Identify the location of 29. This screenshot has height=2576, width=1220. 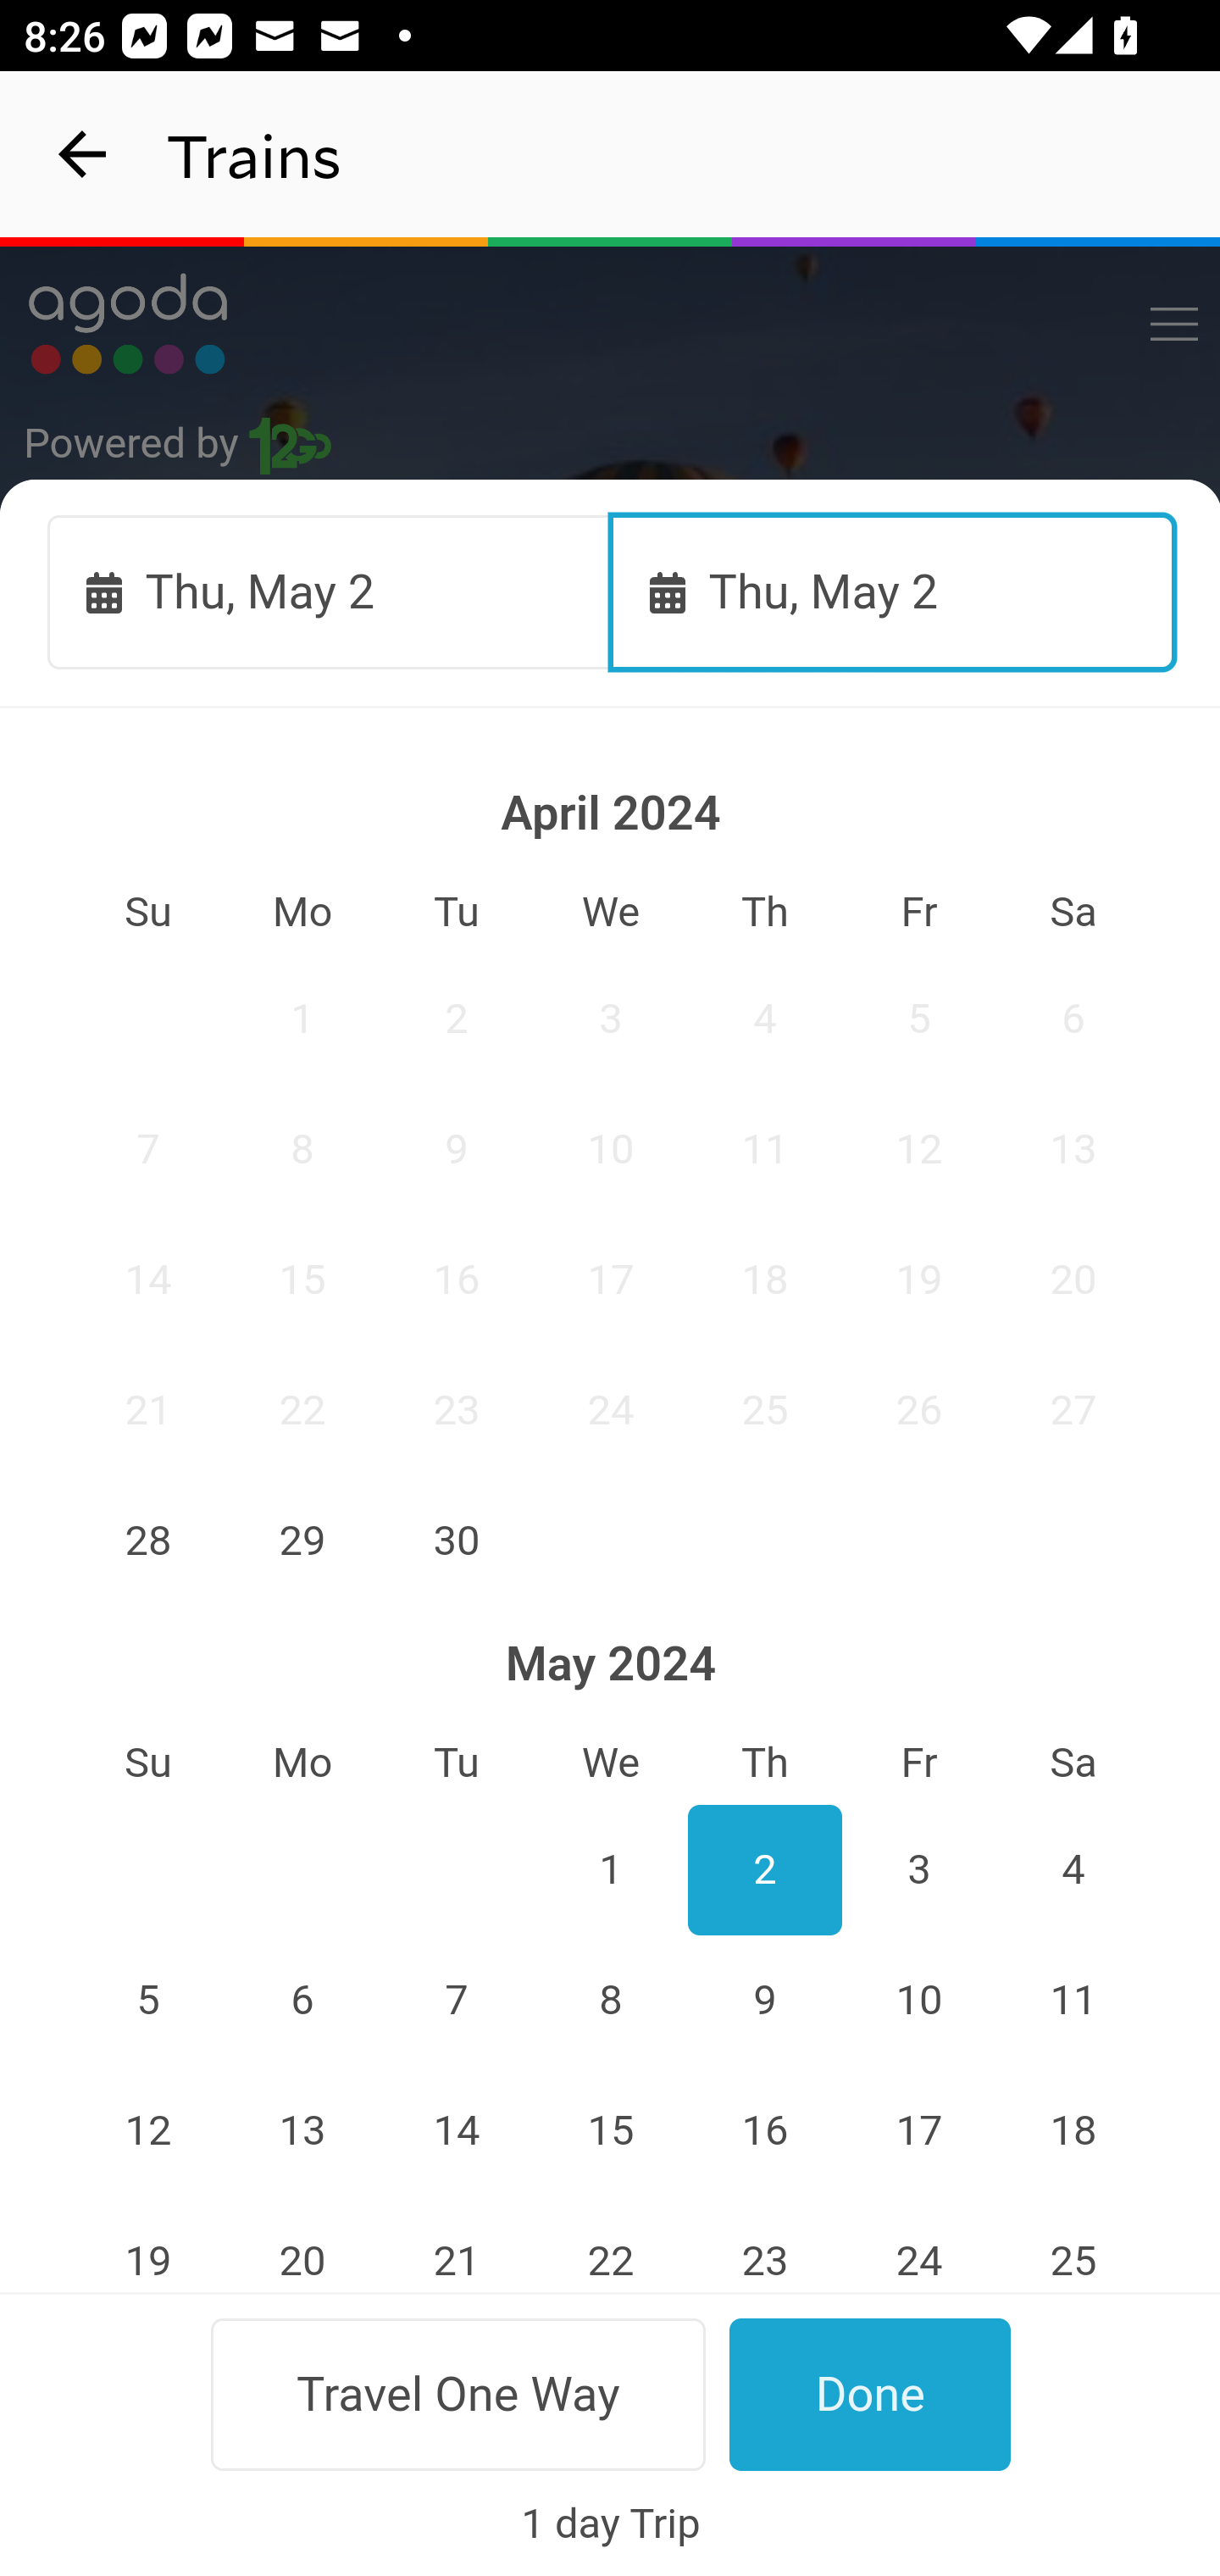
(612, 2393).